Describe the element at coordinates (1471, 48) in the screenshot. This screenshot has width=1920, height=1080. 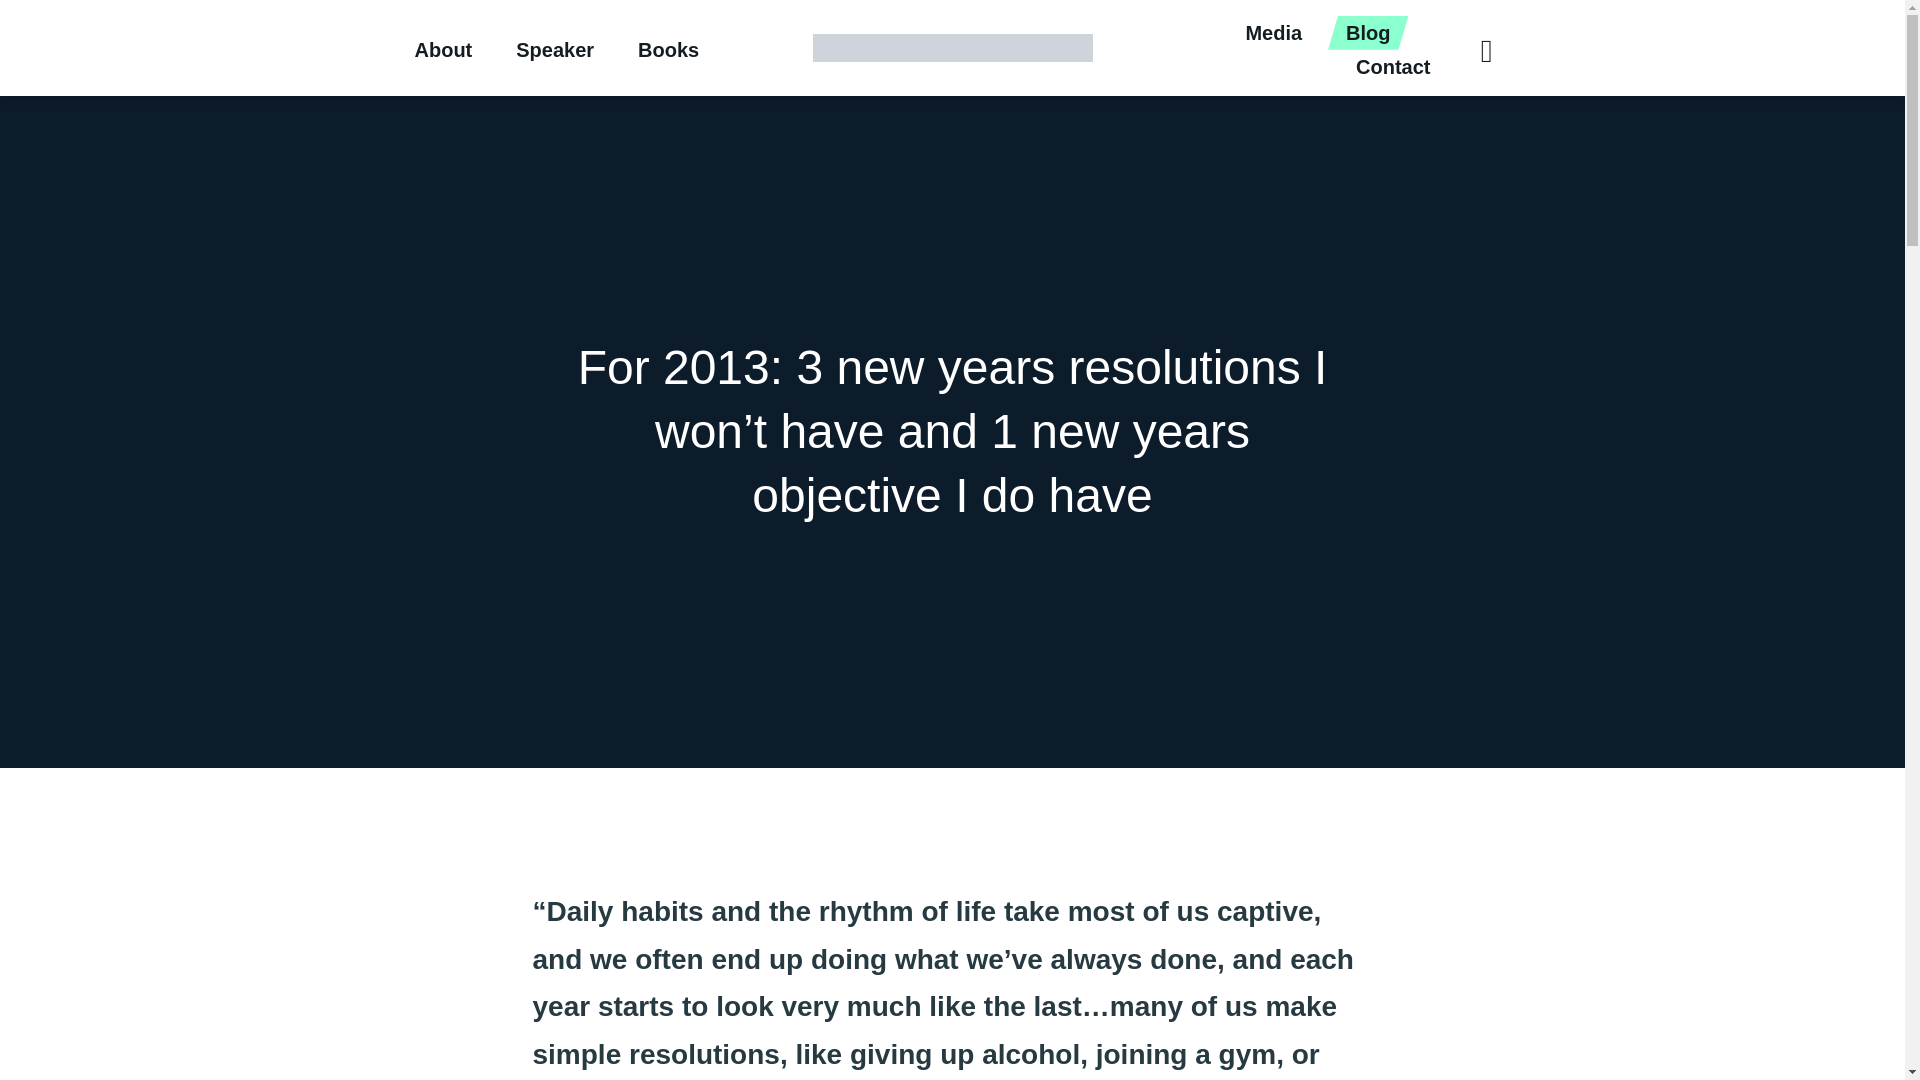
I see `Show Search` at that location.